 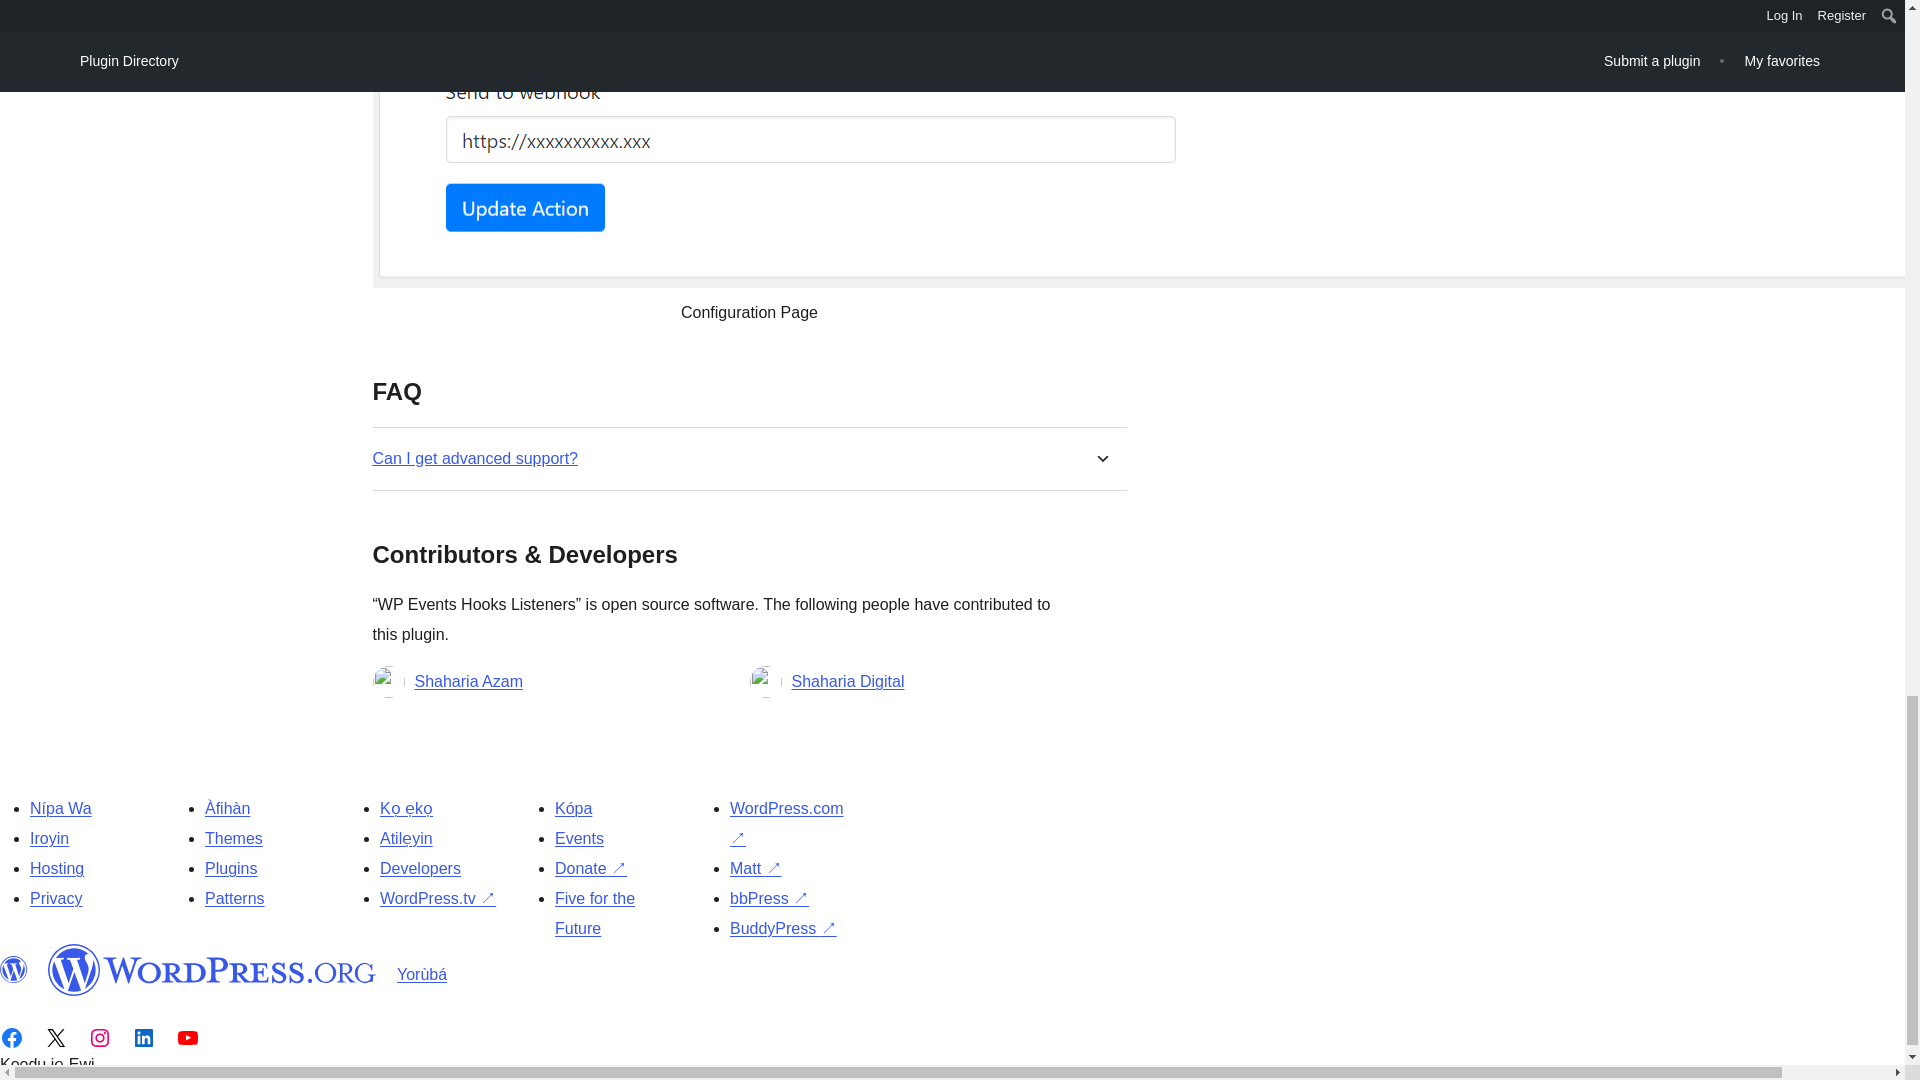 I want to click on WordPress.org, so click(x=14, y=969).